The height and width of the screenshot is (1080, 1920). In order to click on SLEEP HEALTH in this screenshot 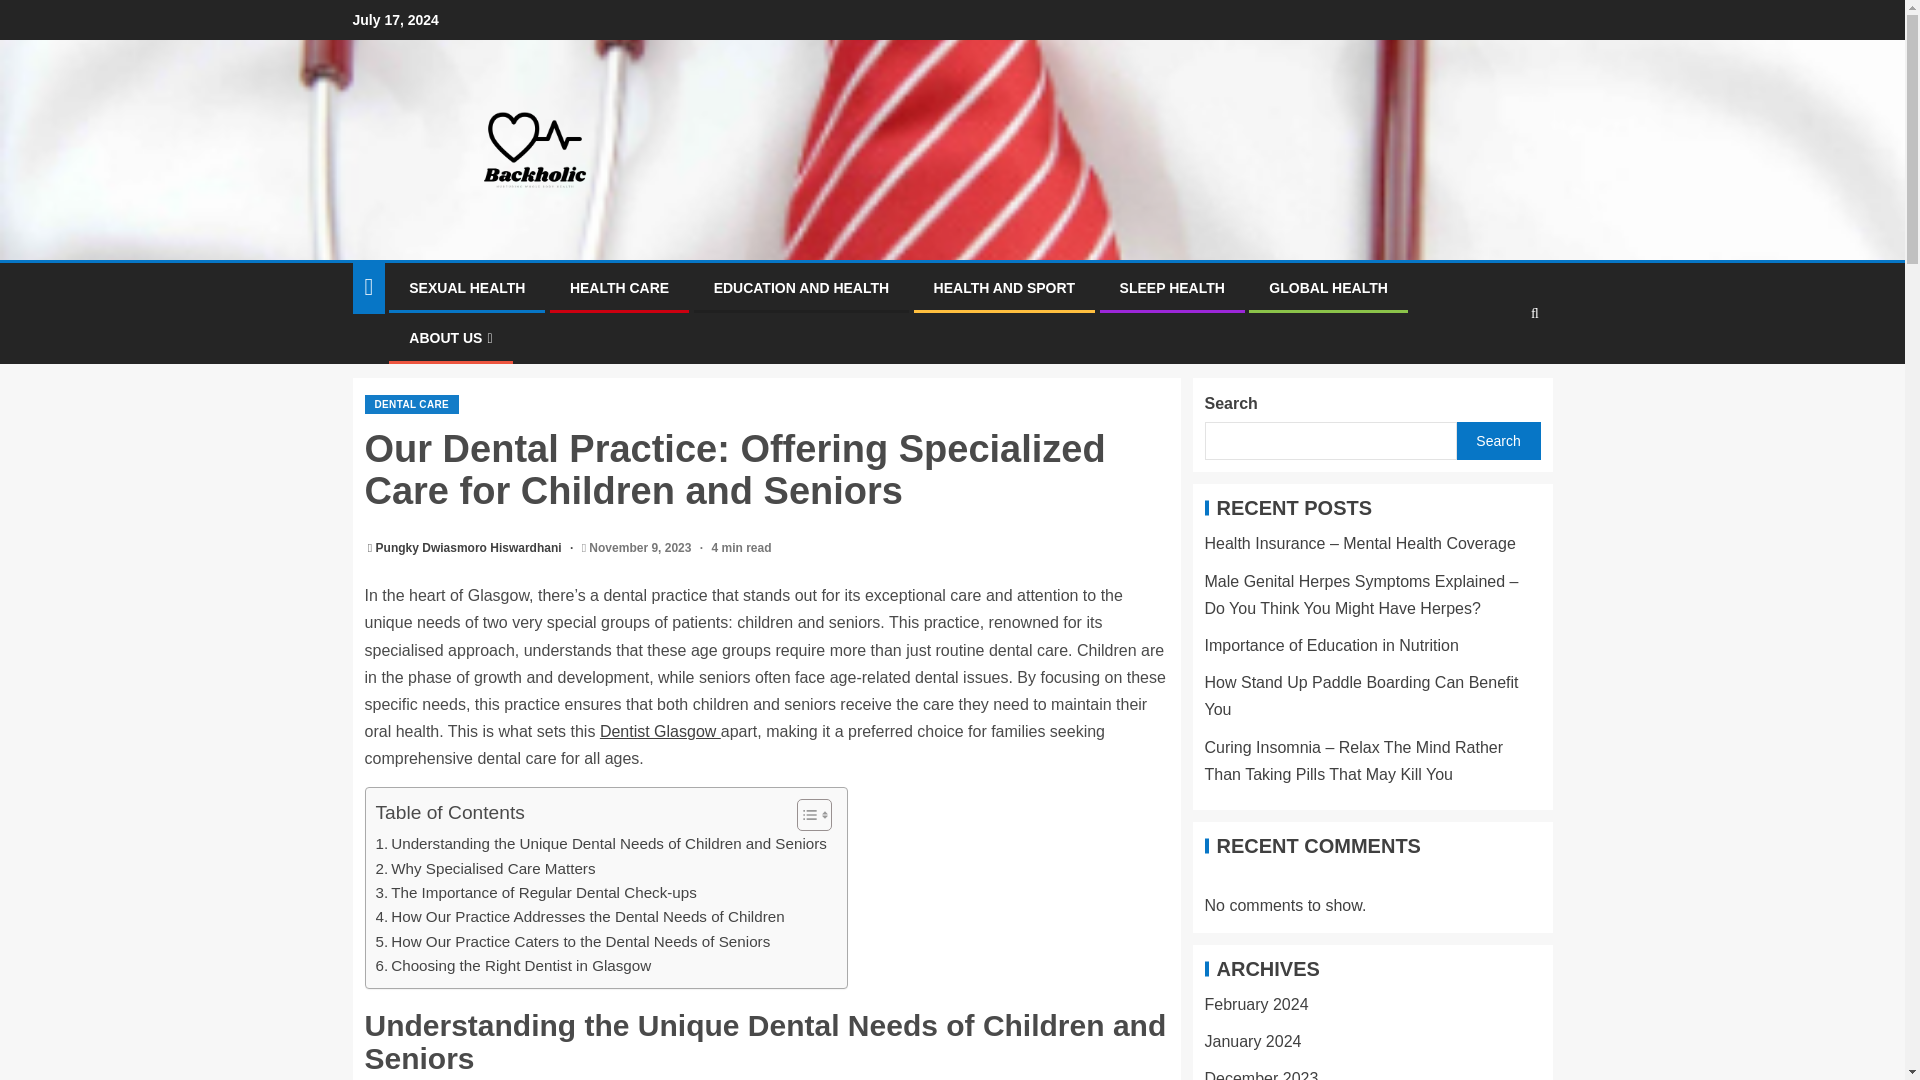, I will do `click(1172, 287)`.